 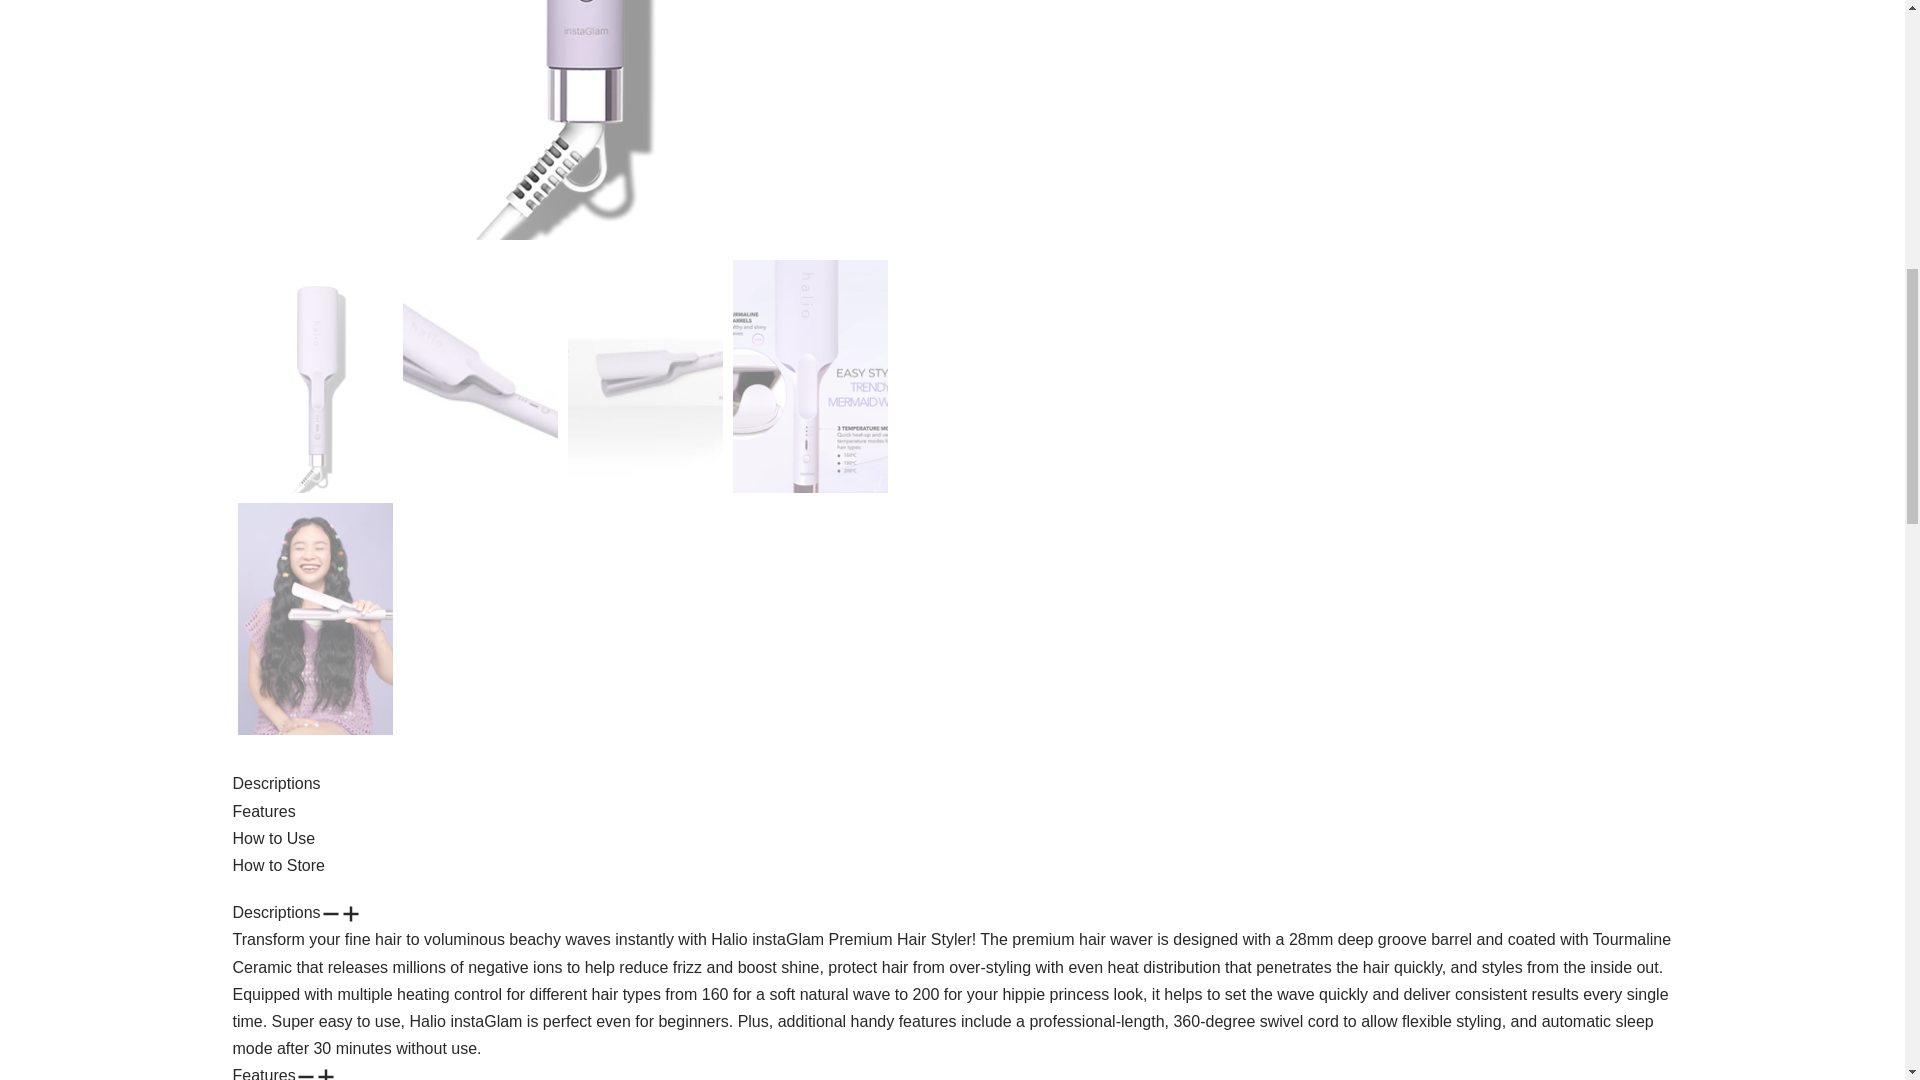 I want to click on instaGlam Premium Hair Styler, so click(x=646, y=376).